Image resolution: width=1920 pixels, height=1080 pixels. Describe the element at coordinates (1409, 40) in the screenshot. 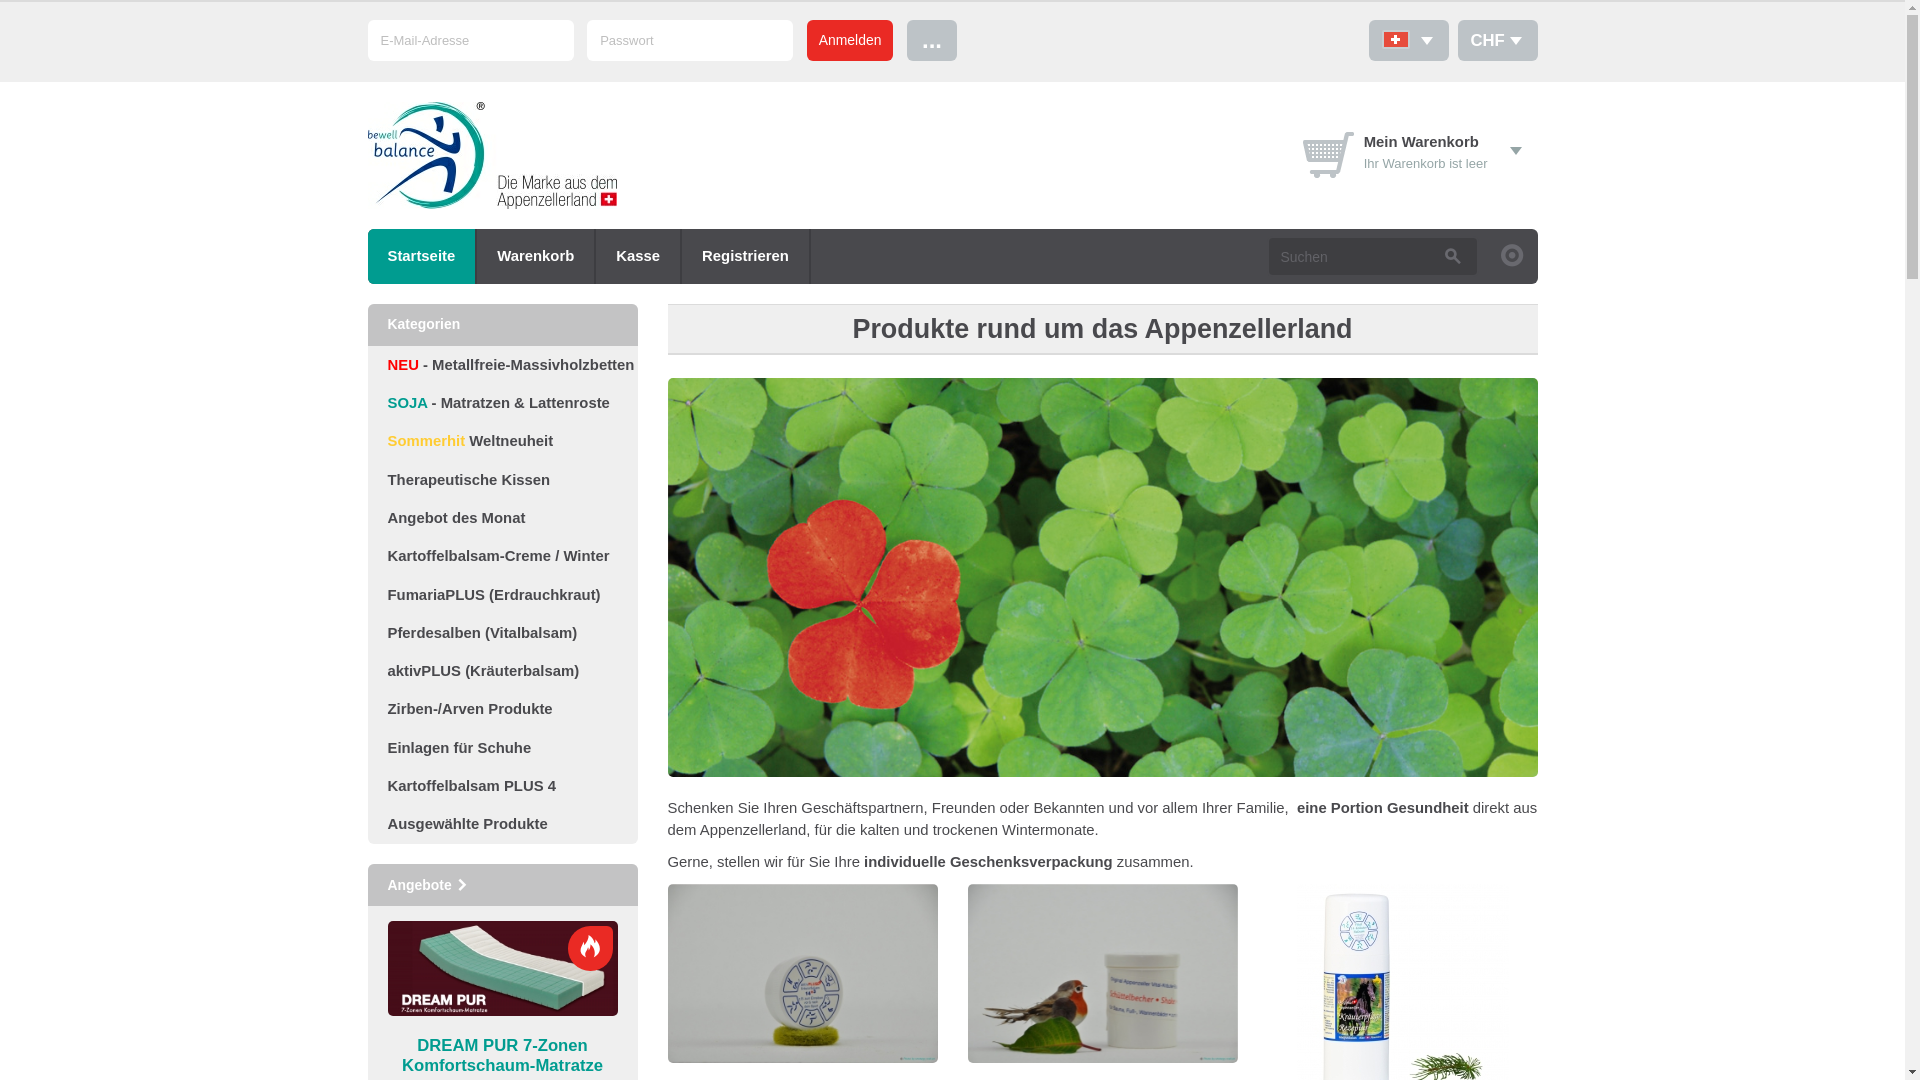

I see ` ` at that location.